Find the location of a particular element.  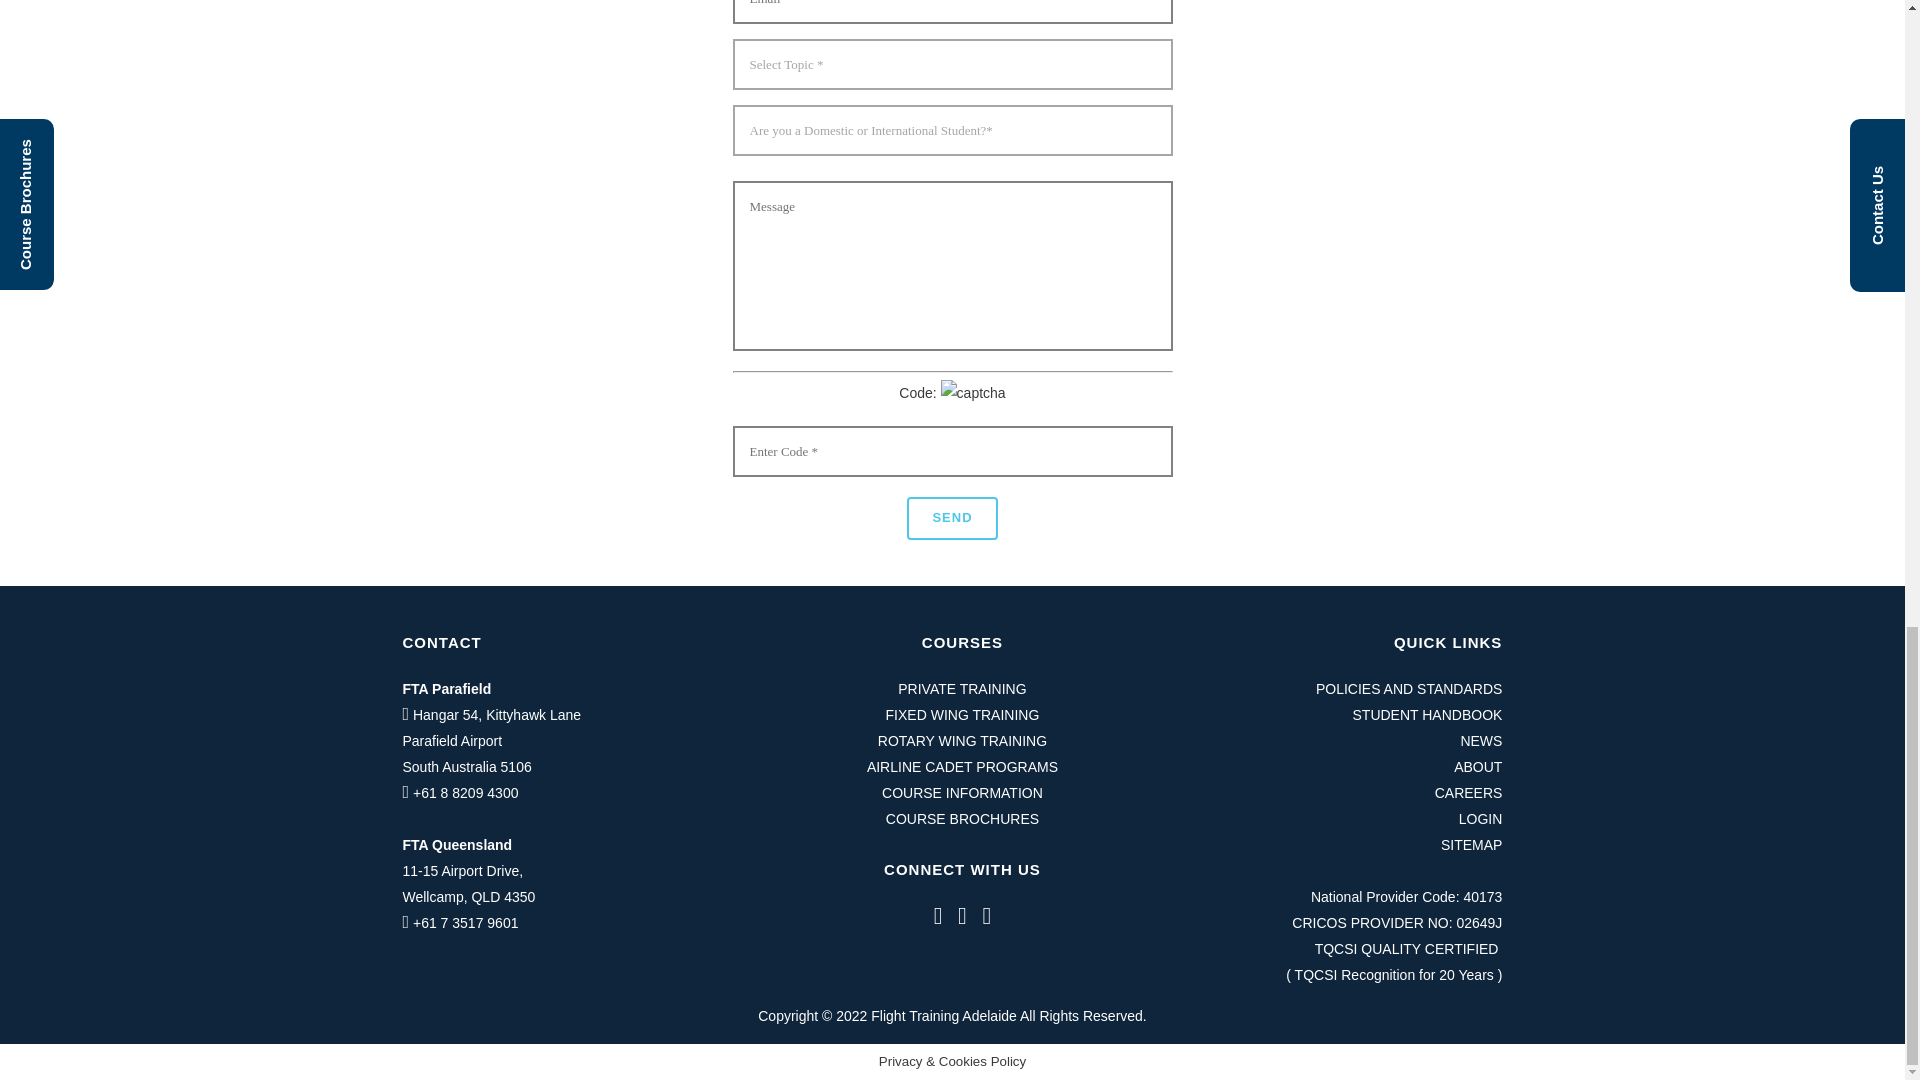

Casa Pilot License is located at coordinates (962, 793).